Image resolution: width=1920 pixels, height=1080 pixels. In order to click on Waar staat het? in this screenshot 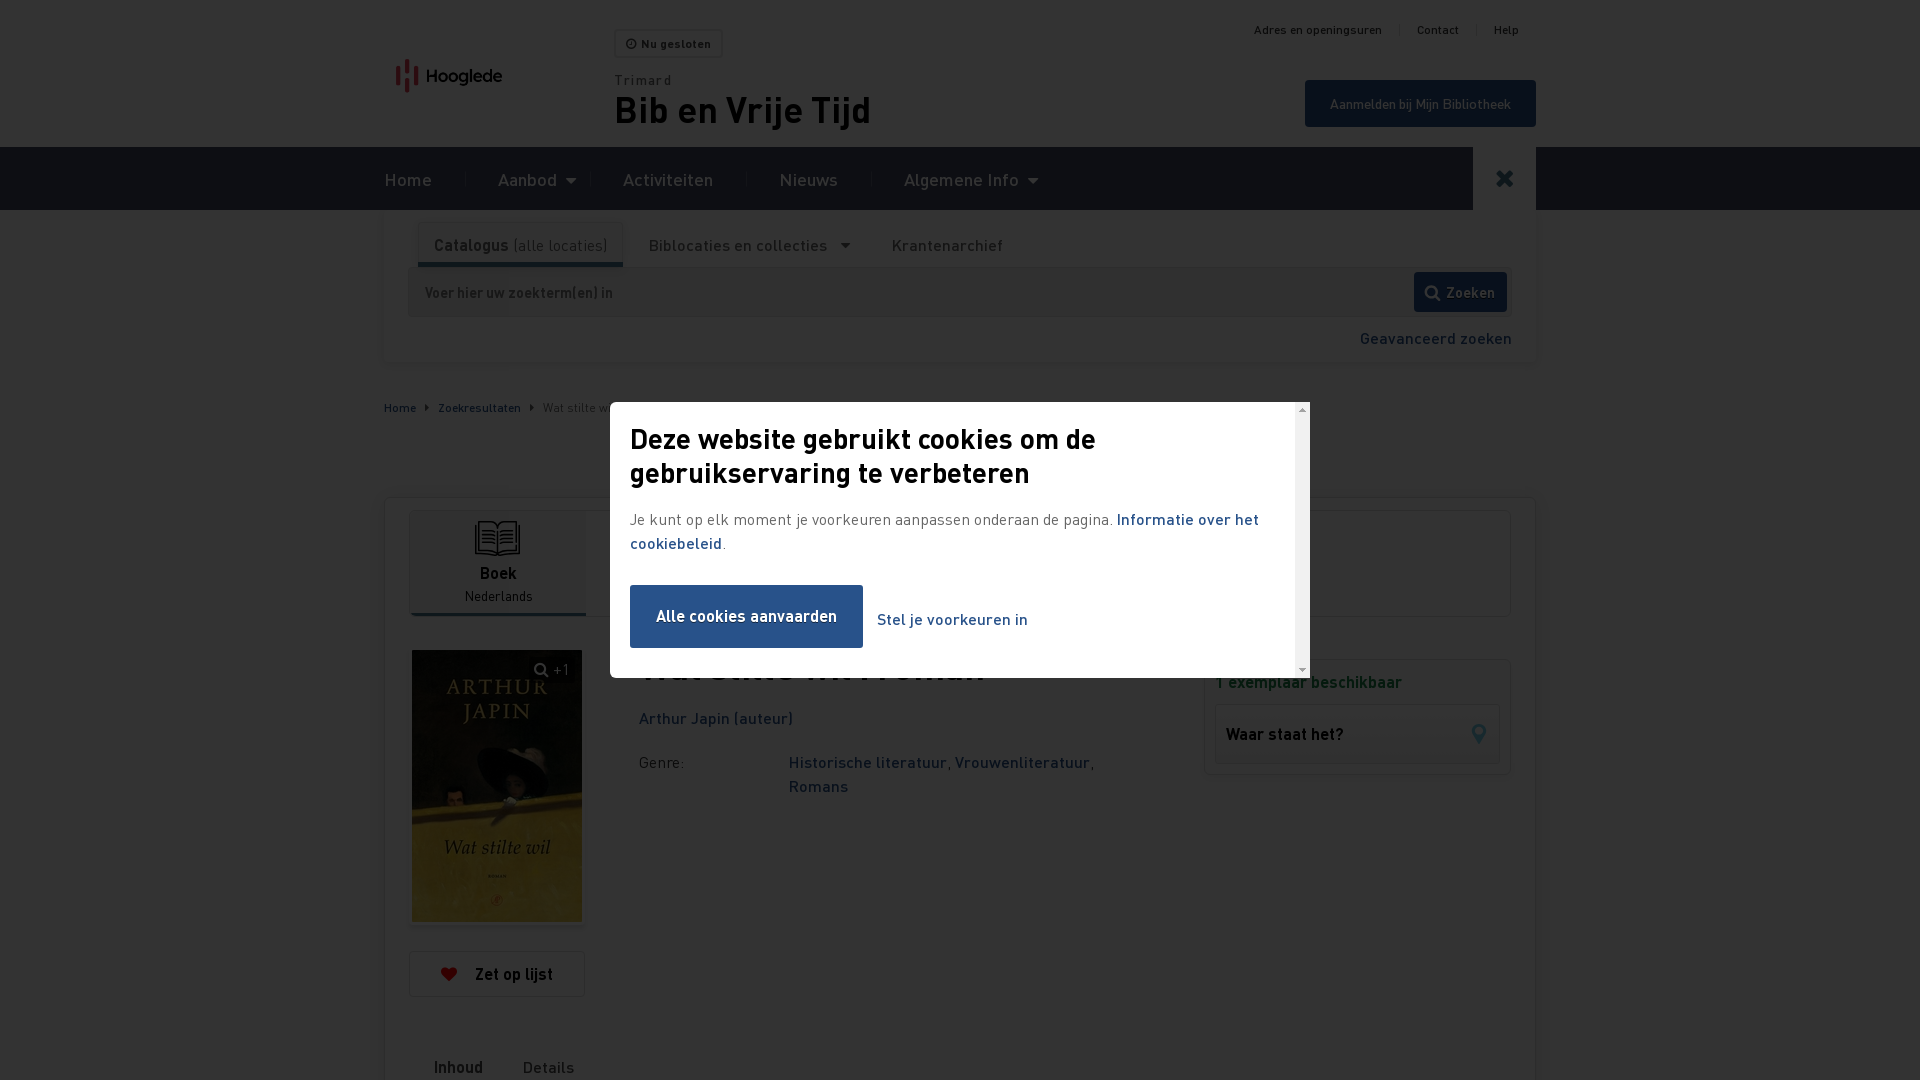, I will do `click(1358, 734)`.